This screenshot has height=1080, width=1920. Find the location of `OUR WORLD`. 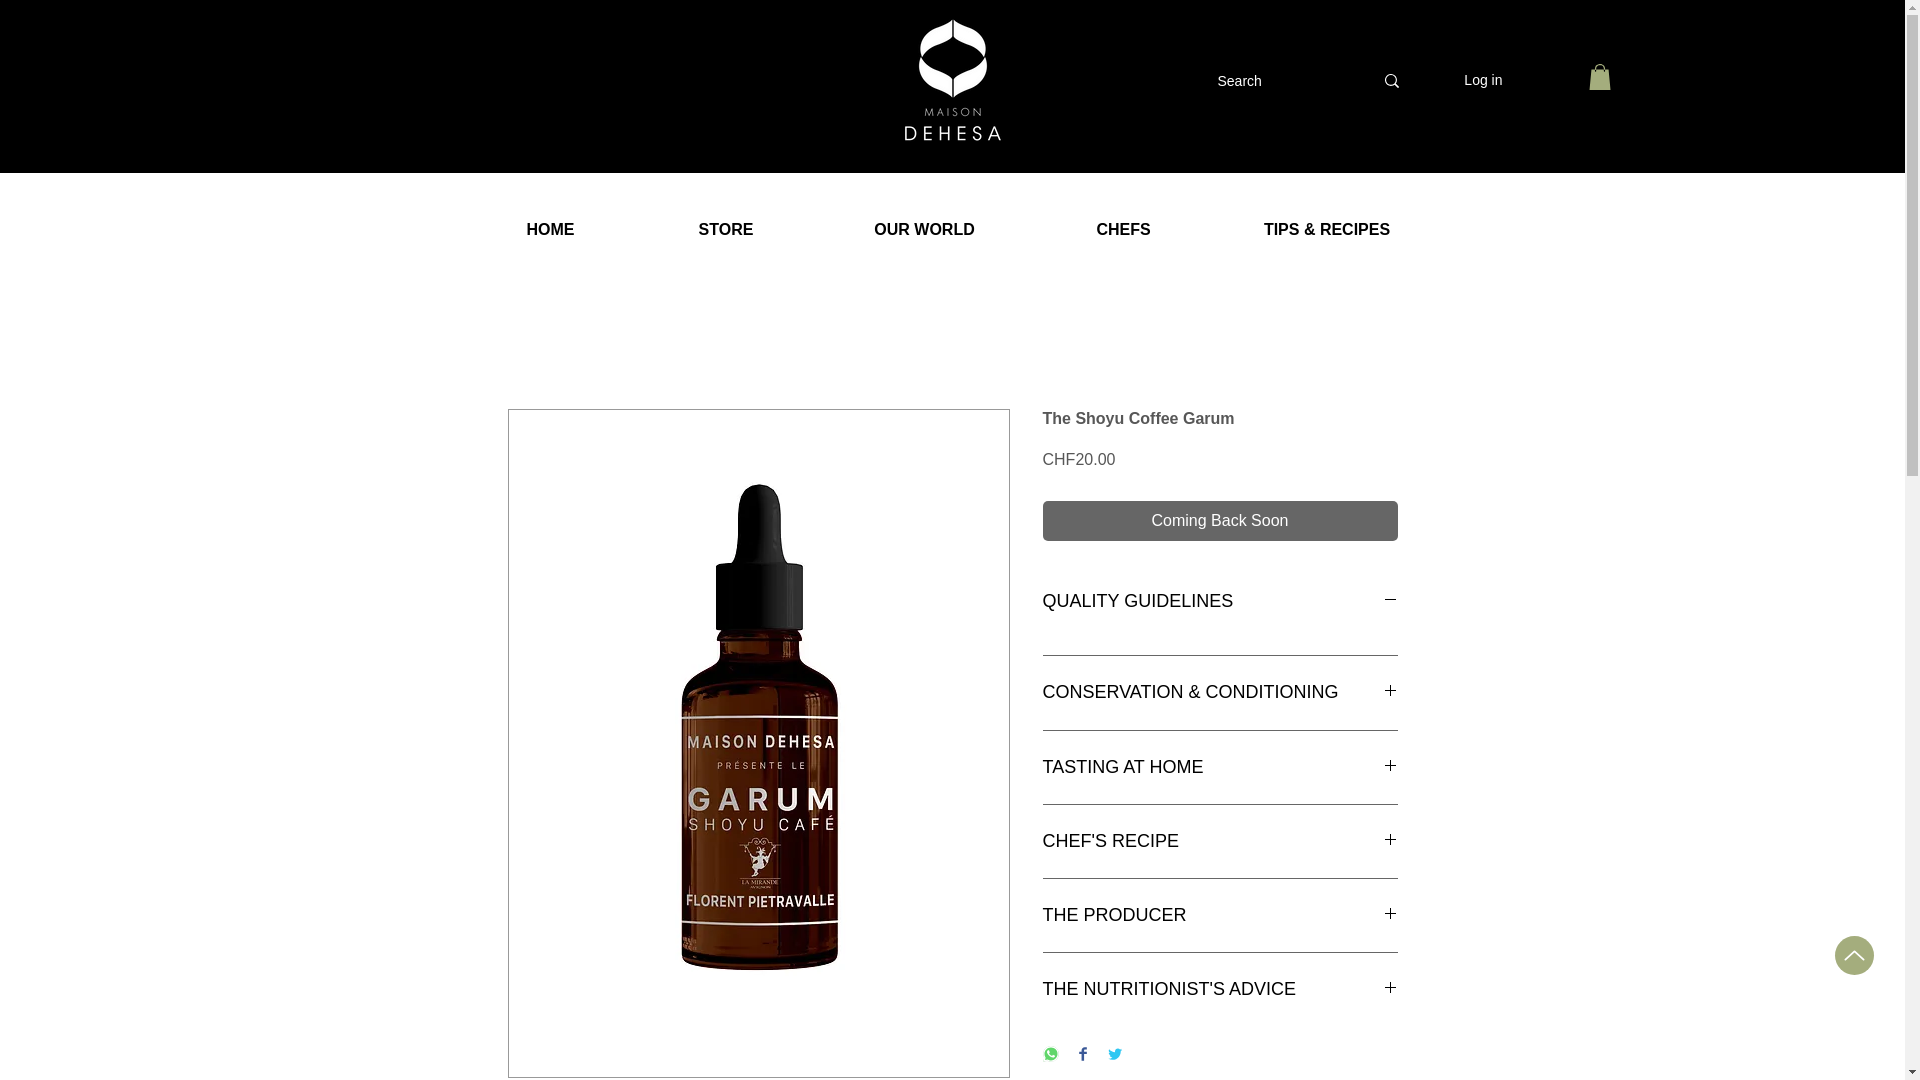

OUR WORLD is located at coordinates (925, 229).